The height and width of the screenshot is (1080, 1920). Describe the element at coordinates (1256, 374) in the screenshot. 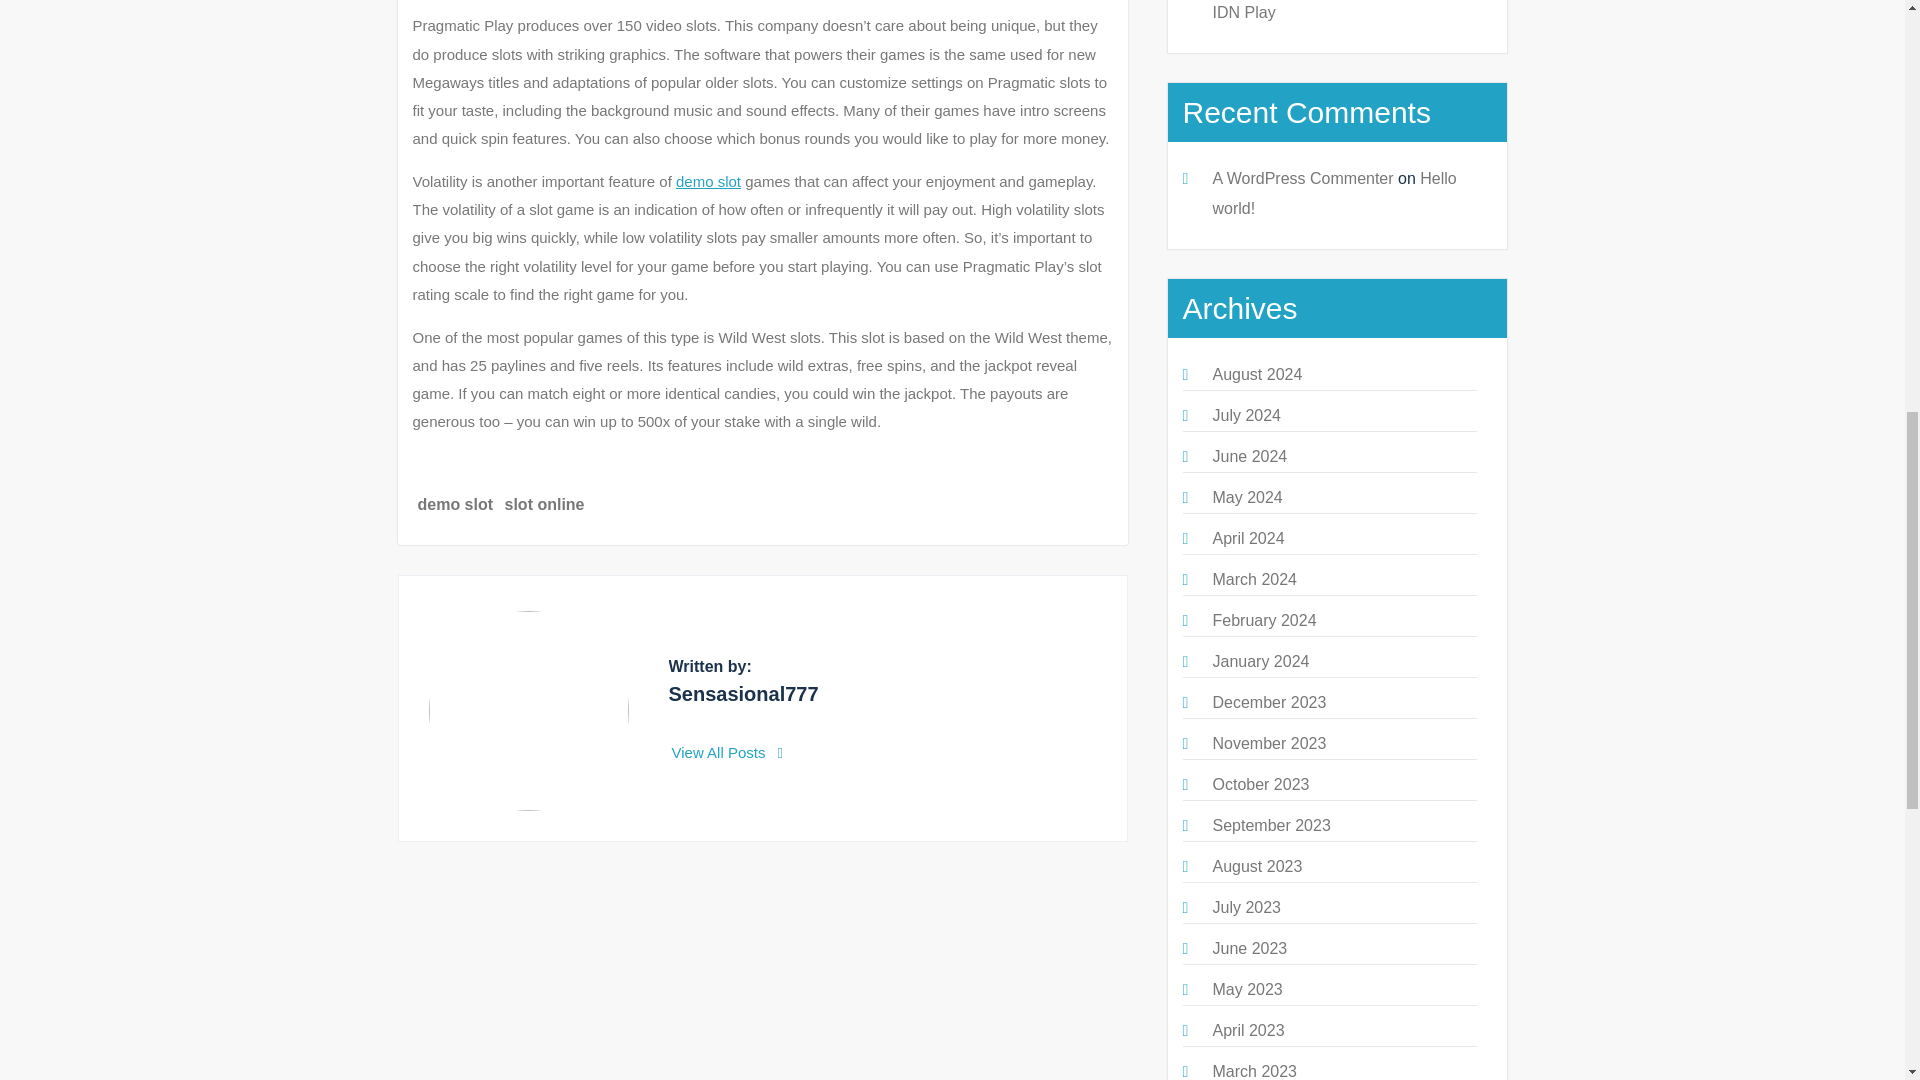

I see `August 2024` at that location.